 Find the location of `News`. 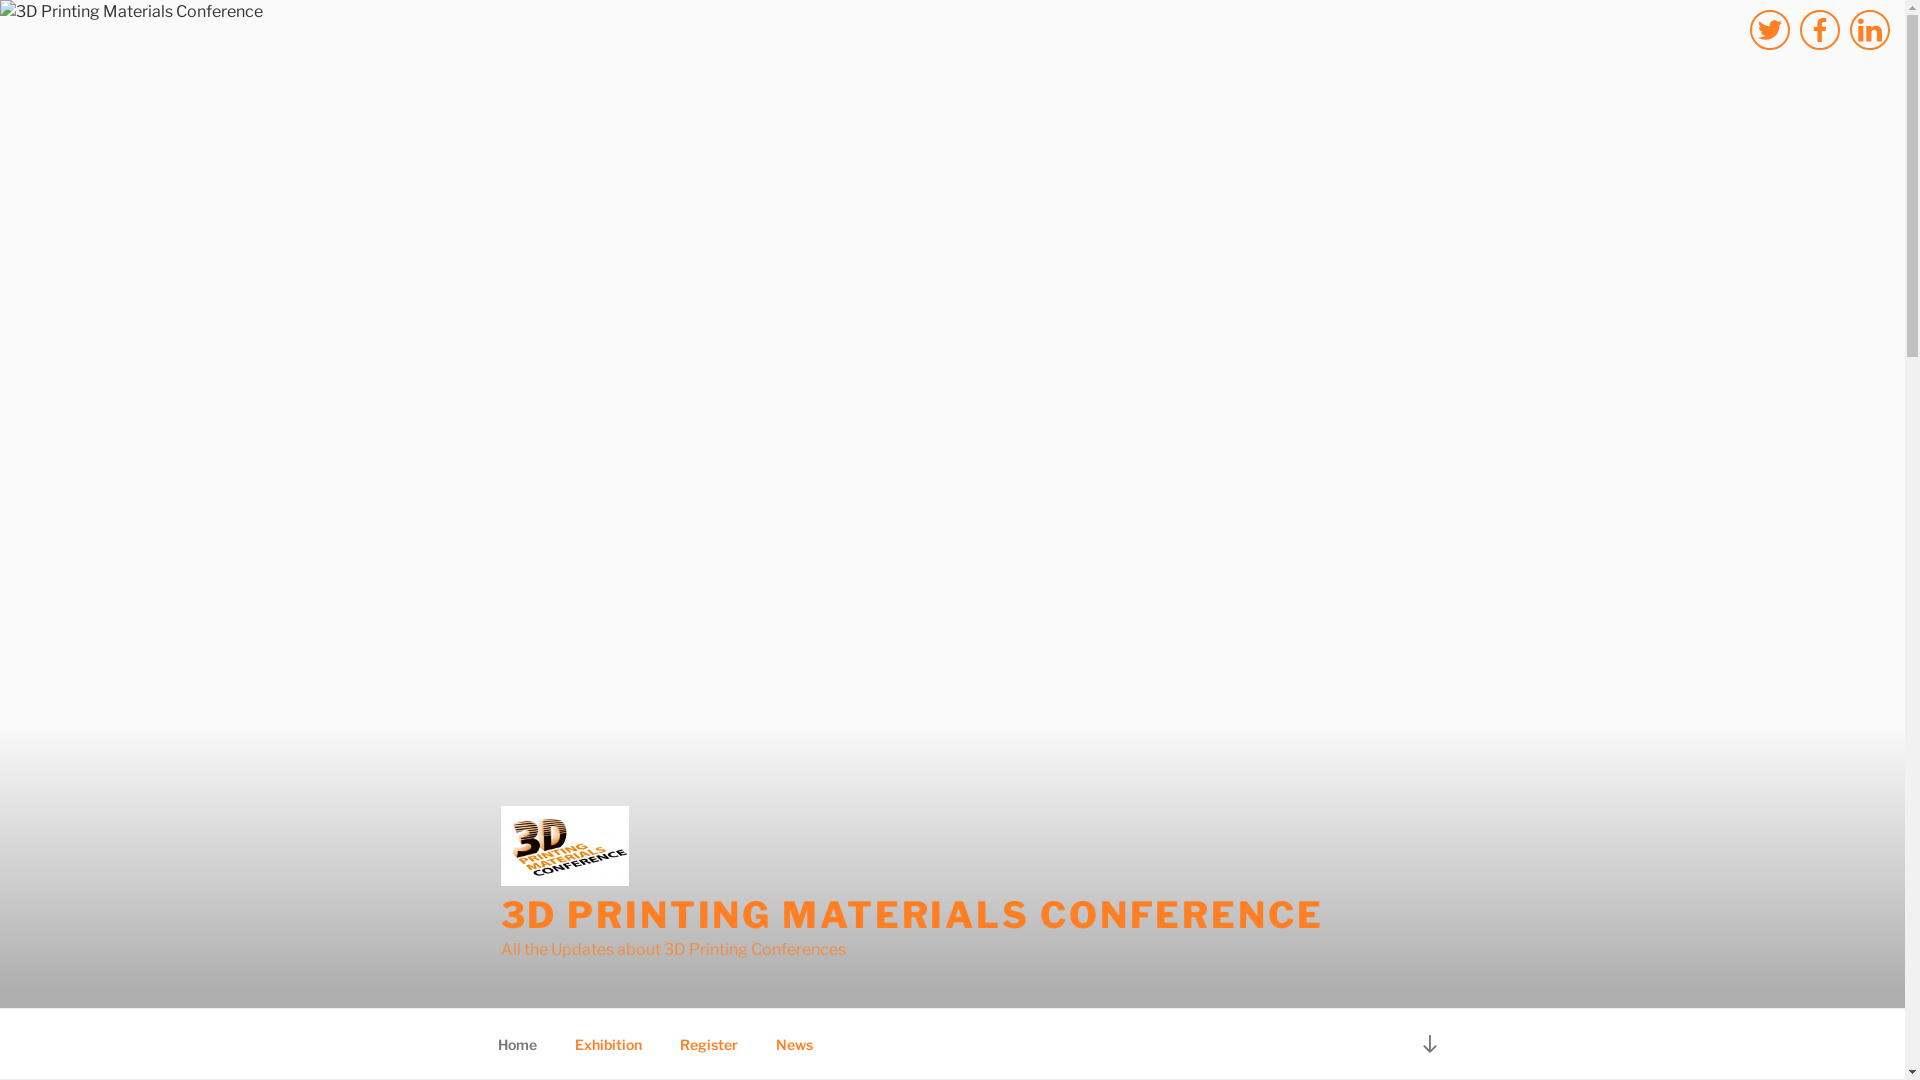

News is located at coordinates (794, 1044).